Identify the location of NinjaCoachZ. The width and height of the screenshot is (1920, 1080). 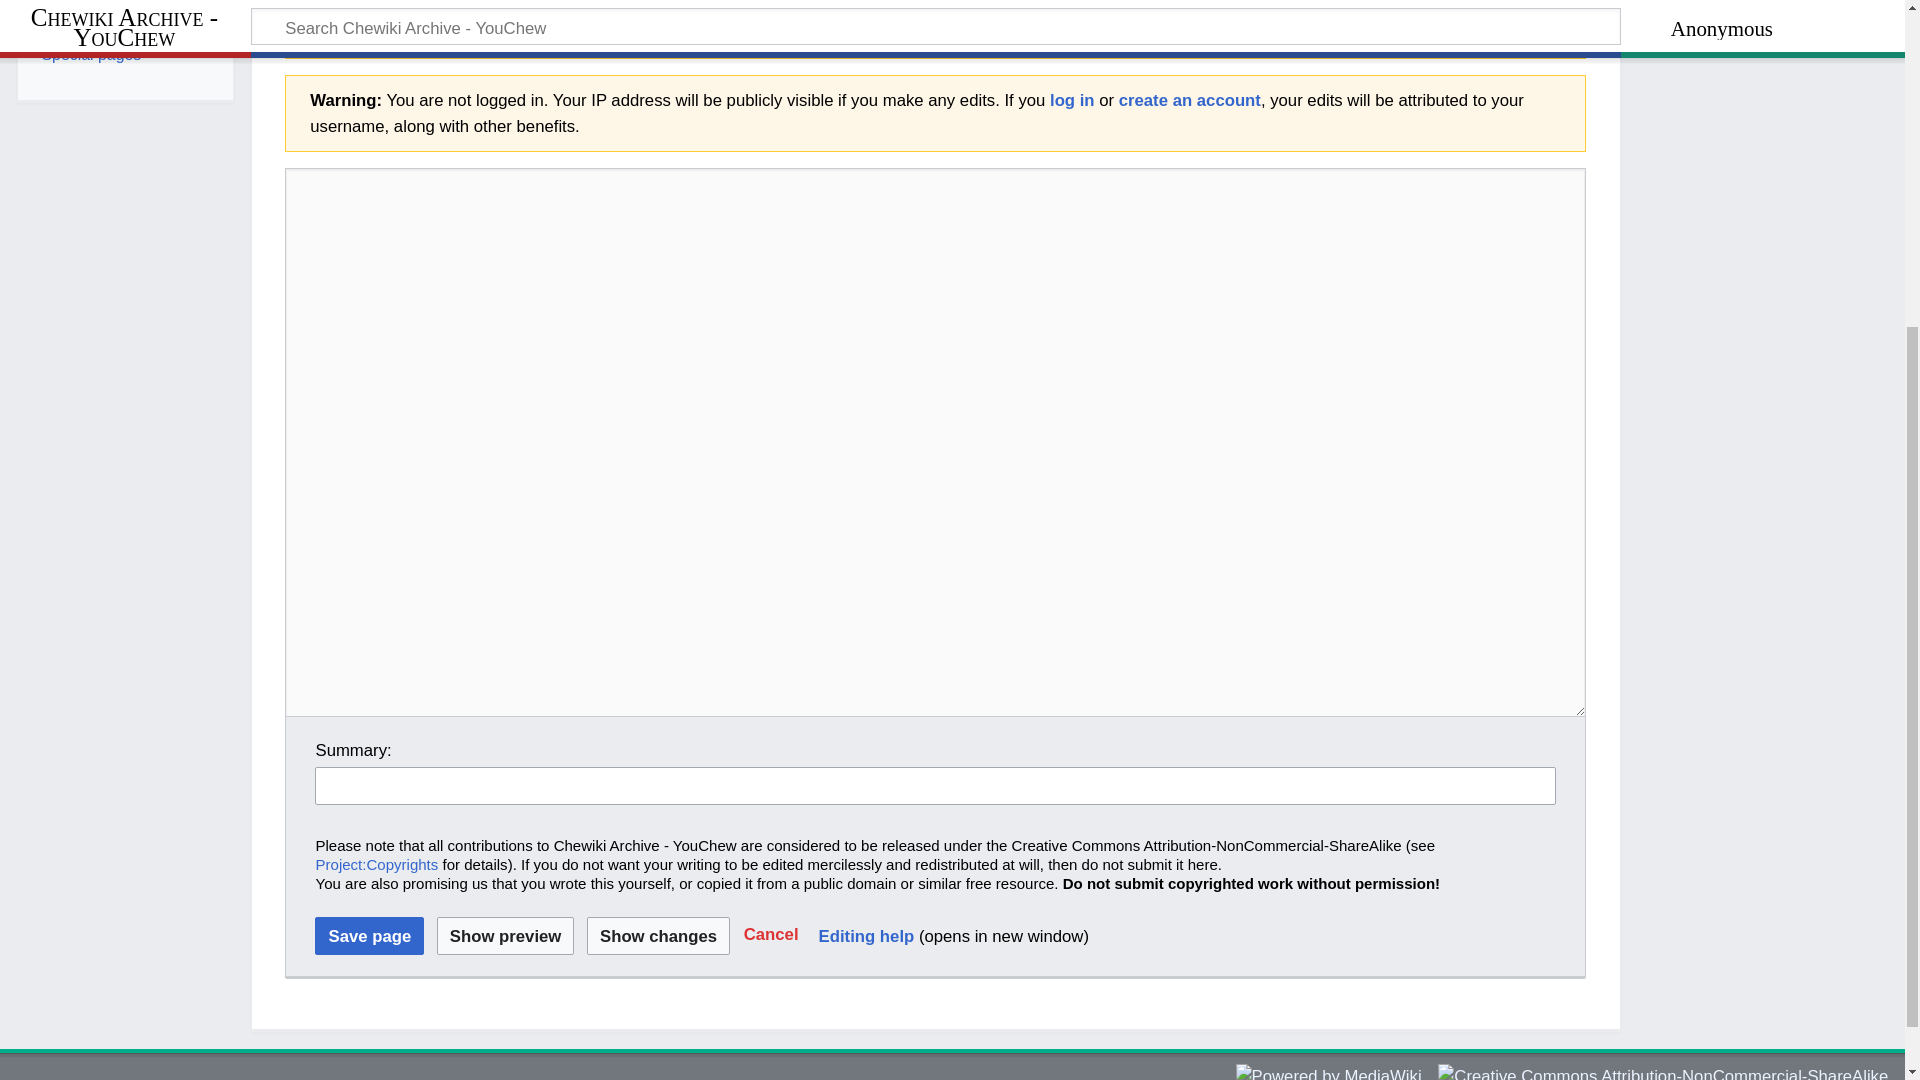
(513, 12).